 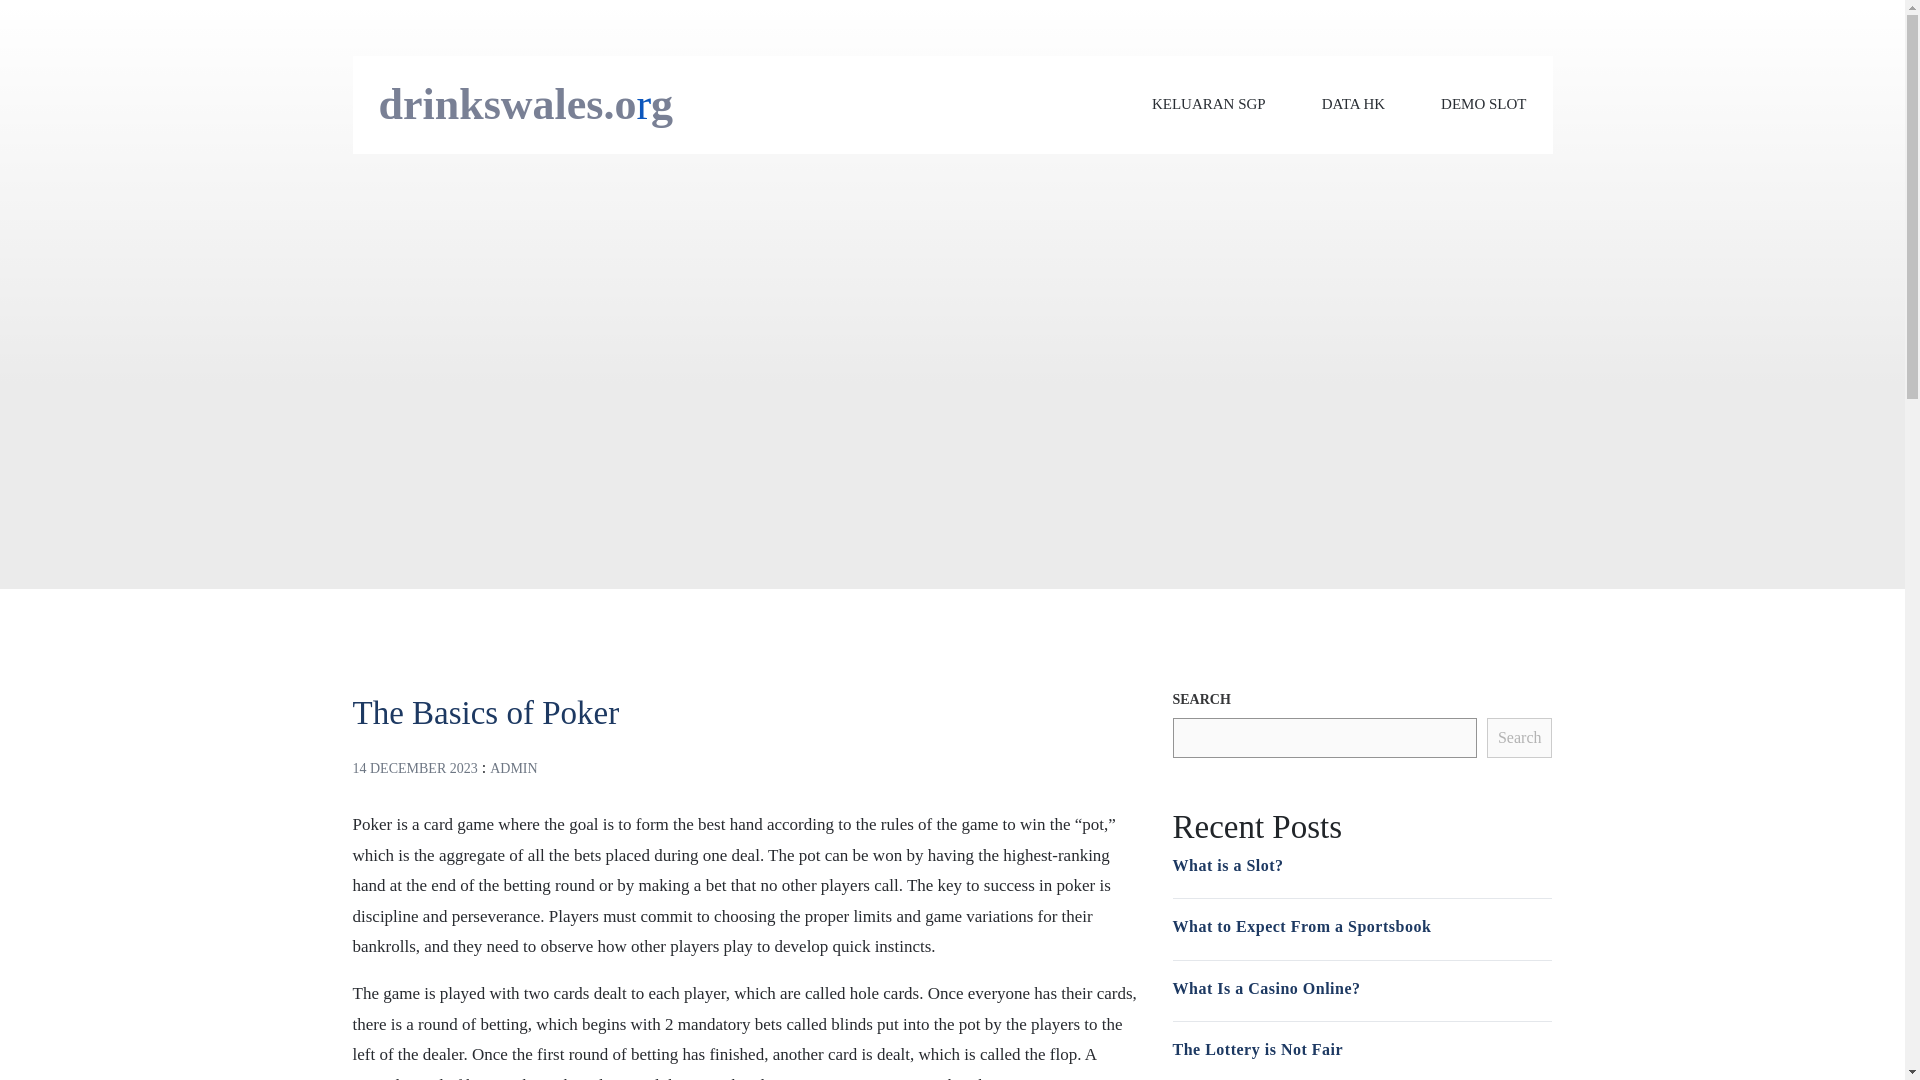 I want to click on Search, so click(x=1520, y=738).